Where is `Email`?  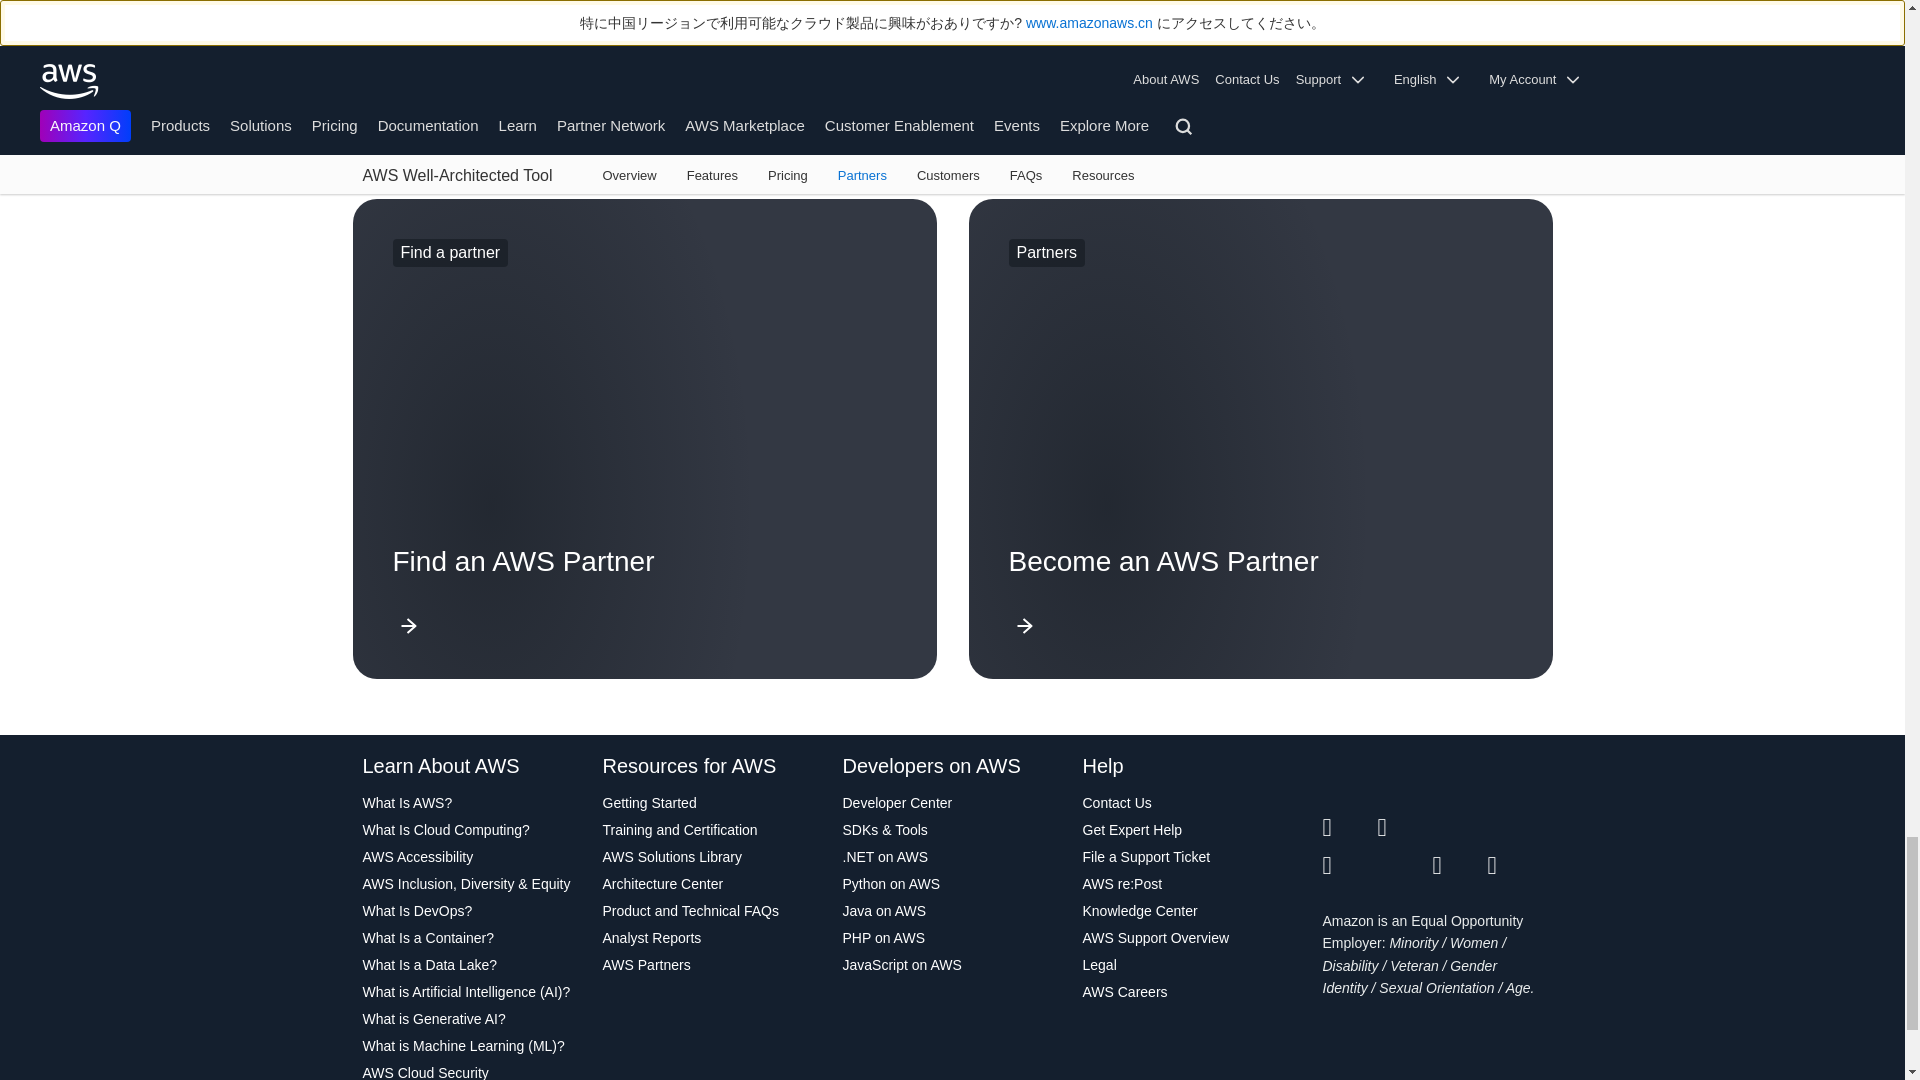 Email is located at coordinates (1516, 866).